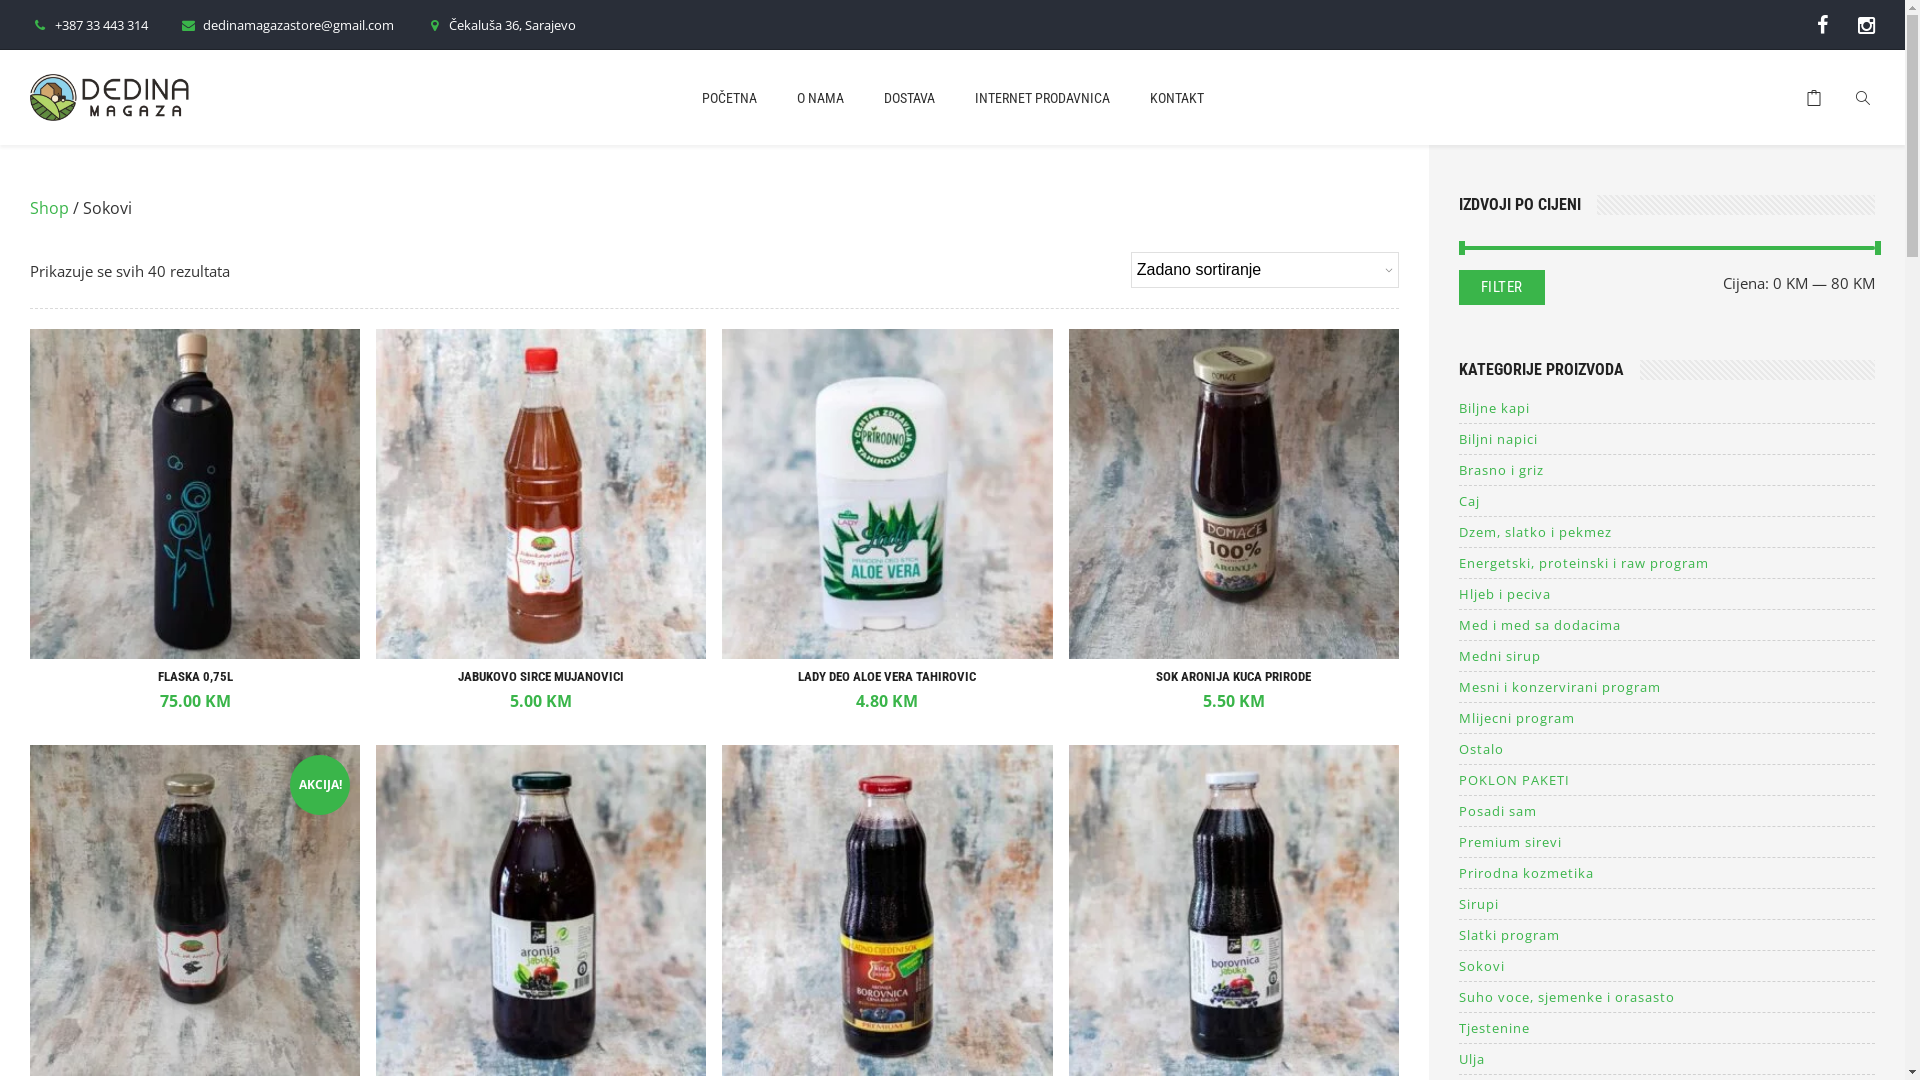  What do you see at coordinates (1667, 842) in the screenshot?
I see `Premium sirevi` at bounding box center [1667, 842].